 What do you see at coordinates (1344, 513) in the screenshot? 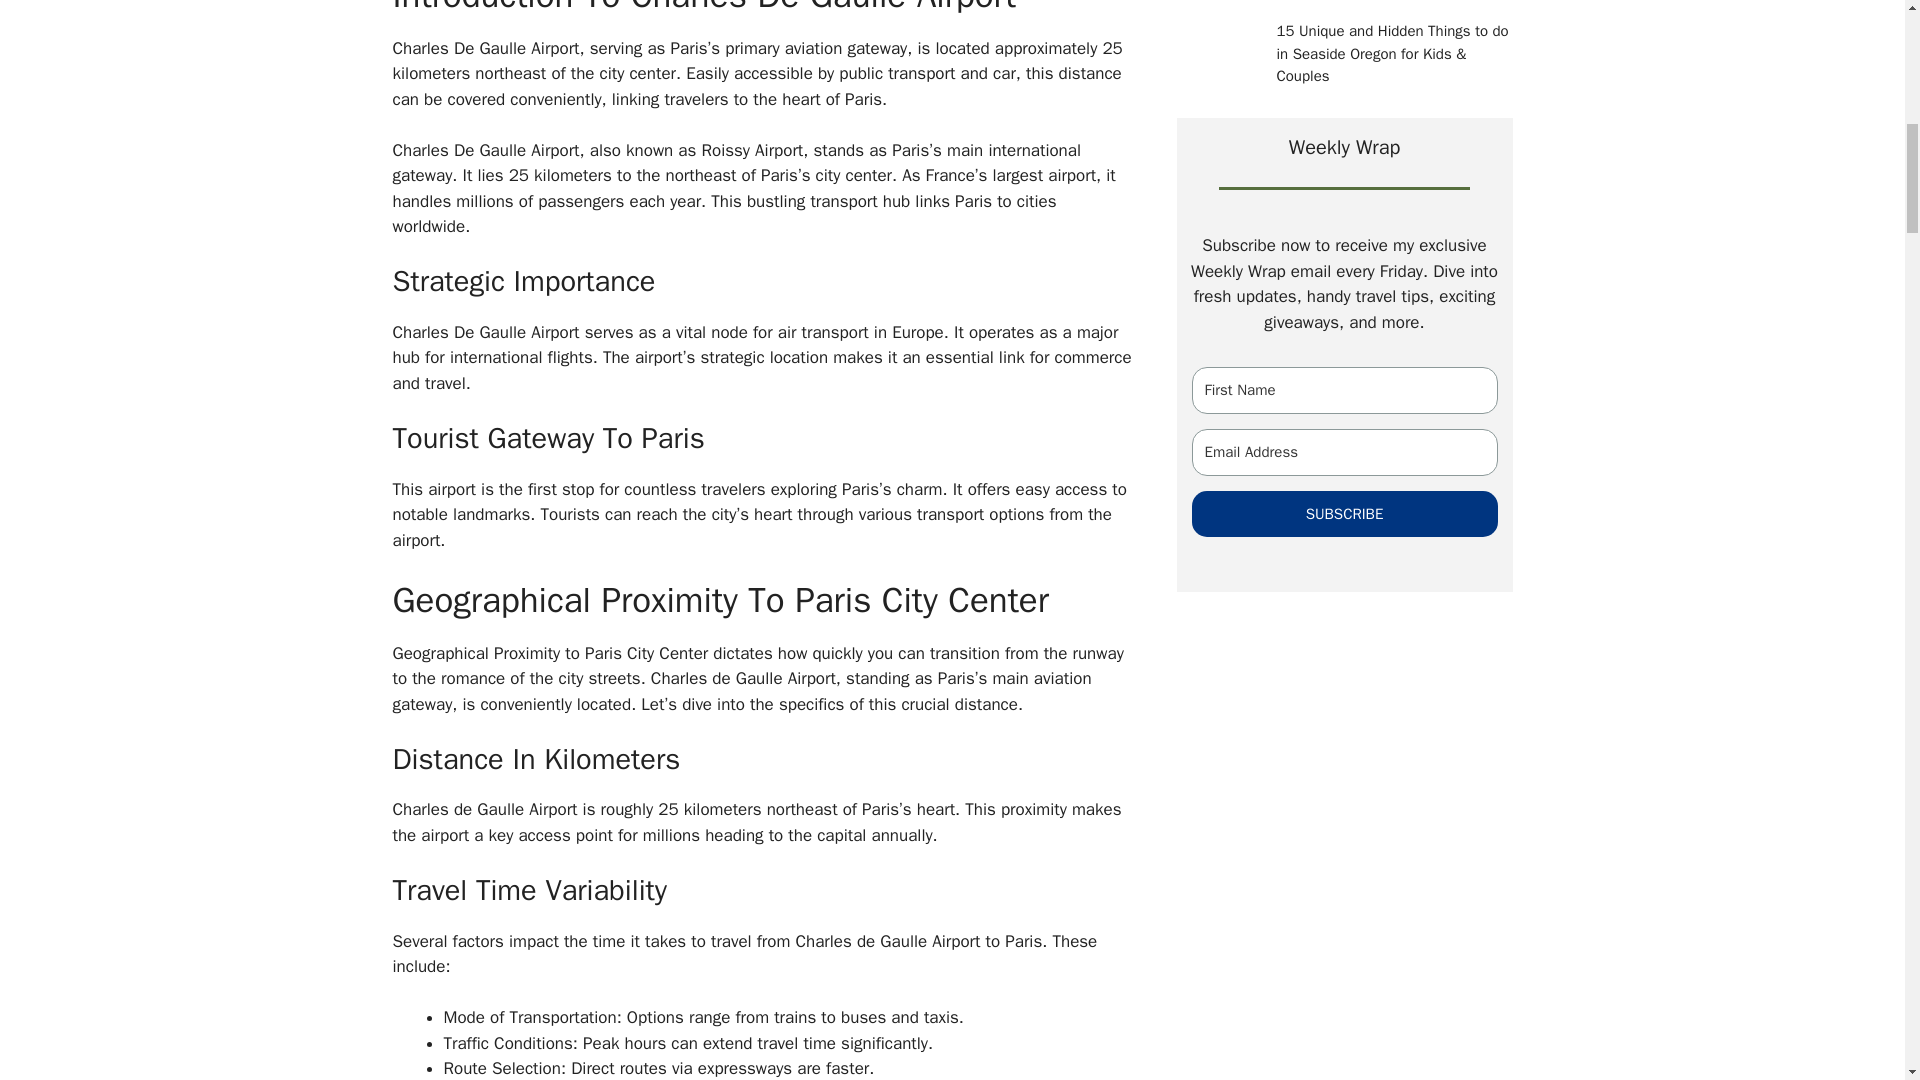
I see `SUBSCRIBE` at bounding box center [1344, 513].